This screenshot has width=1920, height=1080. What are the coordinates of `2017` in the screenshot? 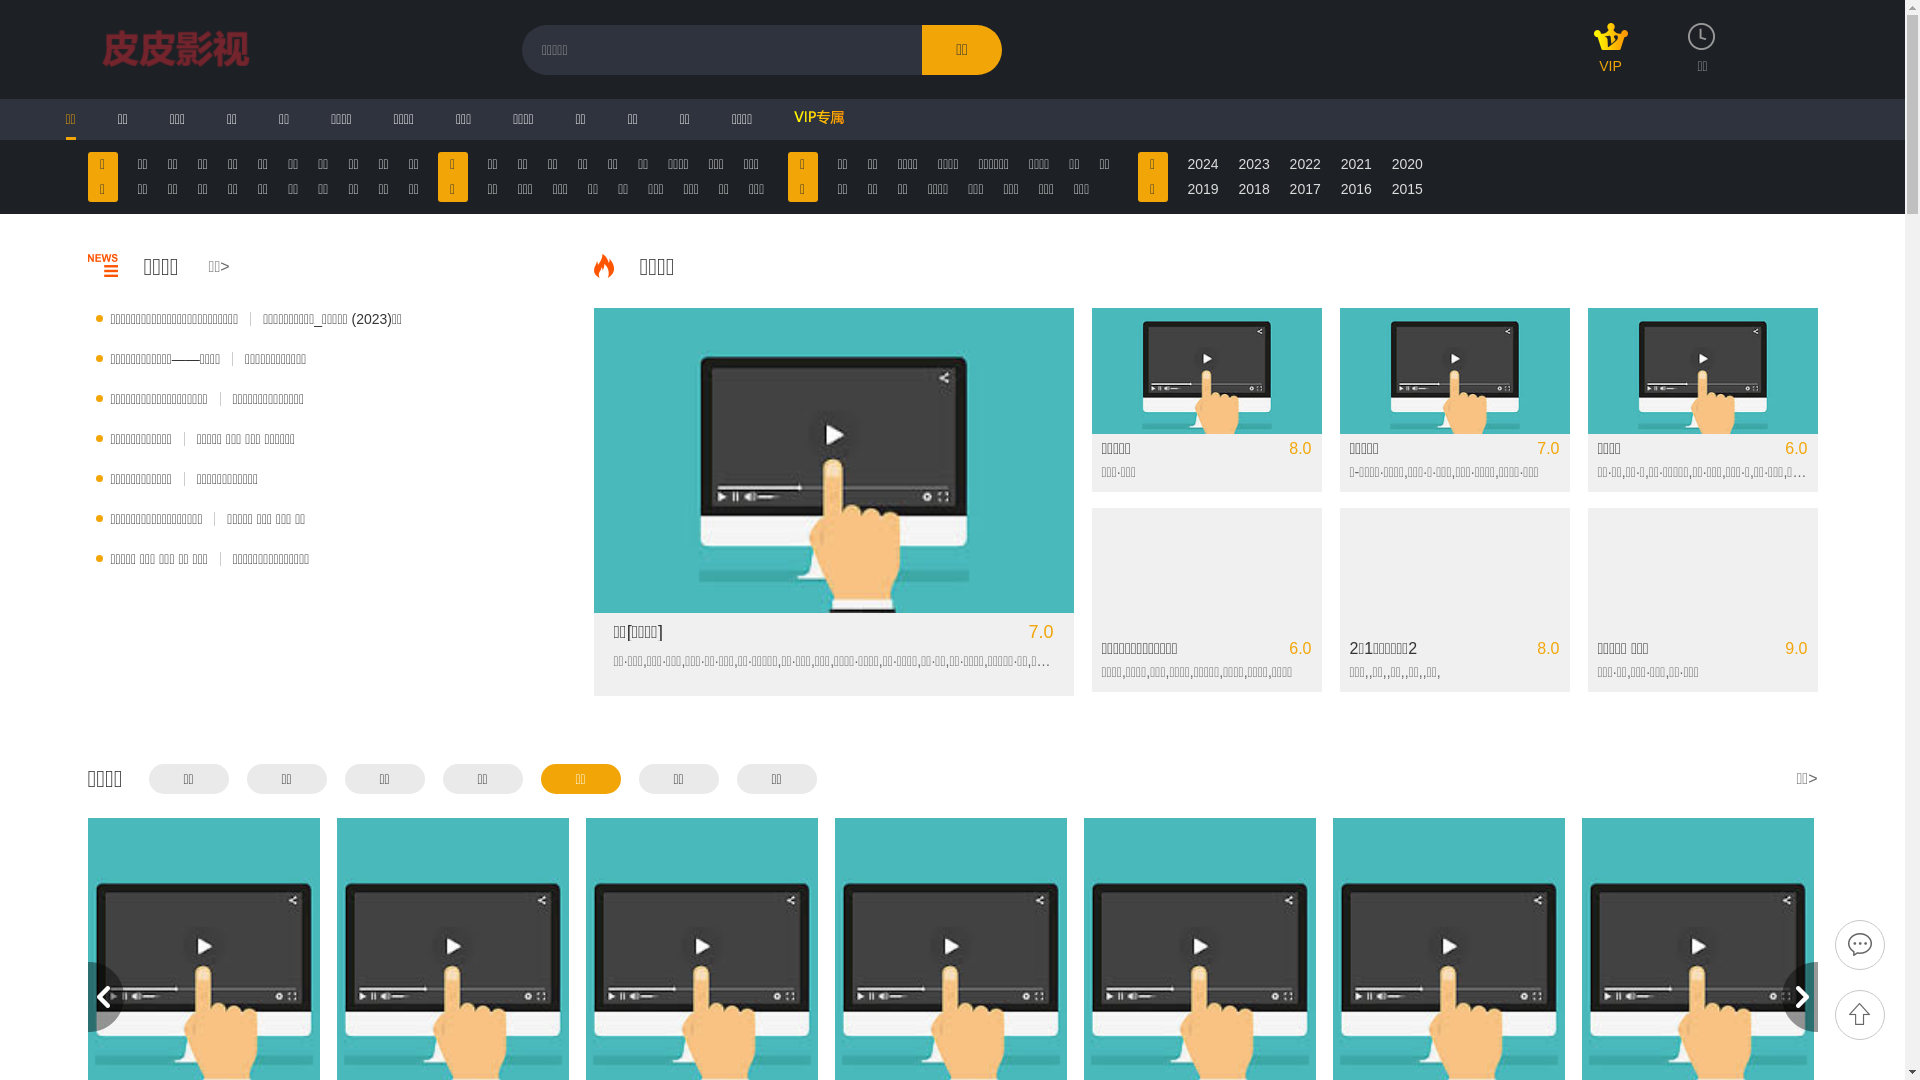 It's located at (1306, 190).